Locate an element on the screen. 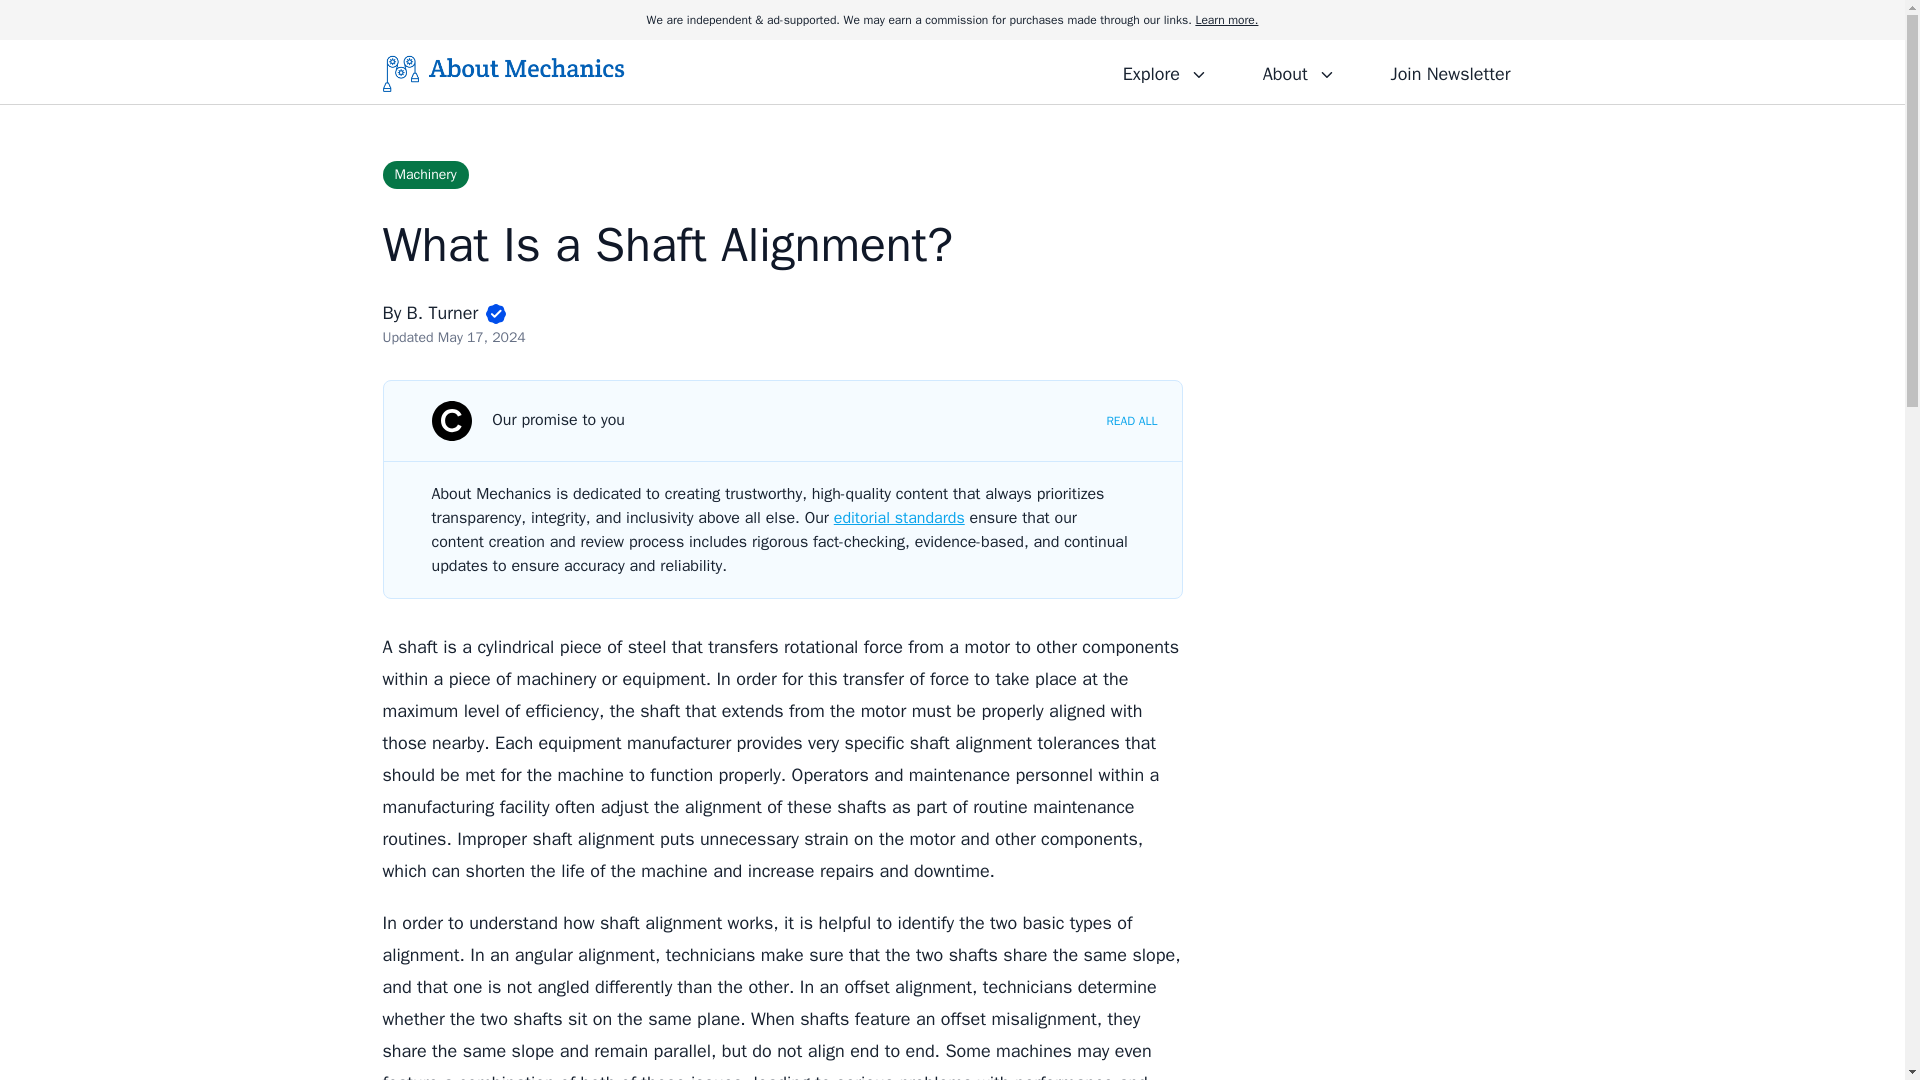 The image size is (1920, 1080). Machinery is located at coordinates (425, 174).